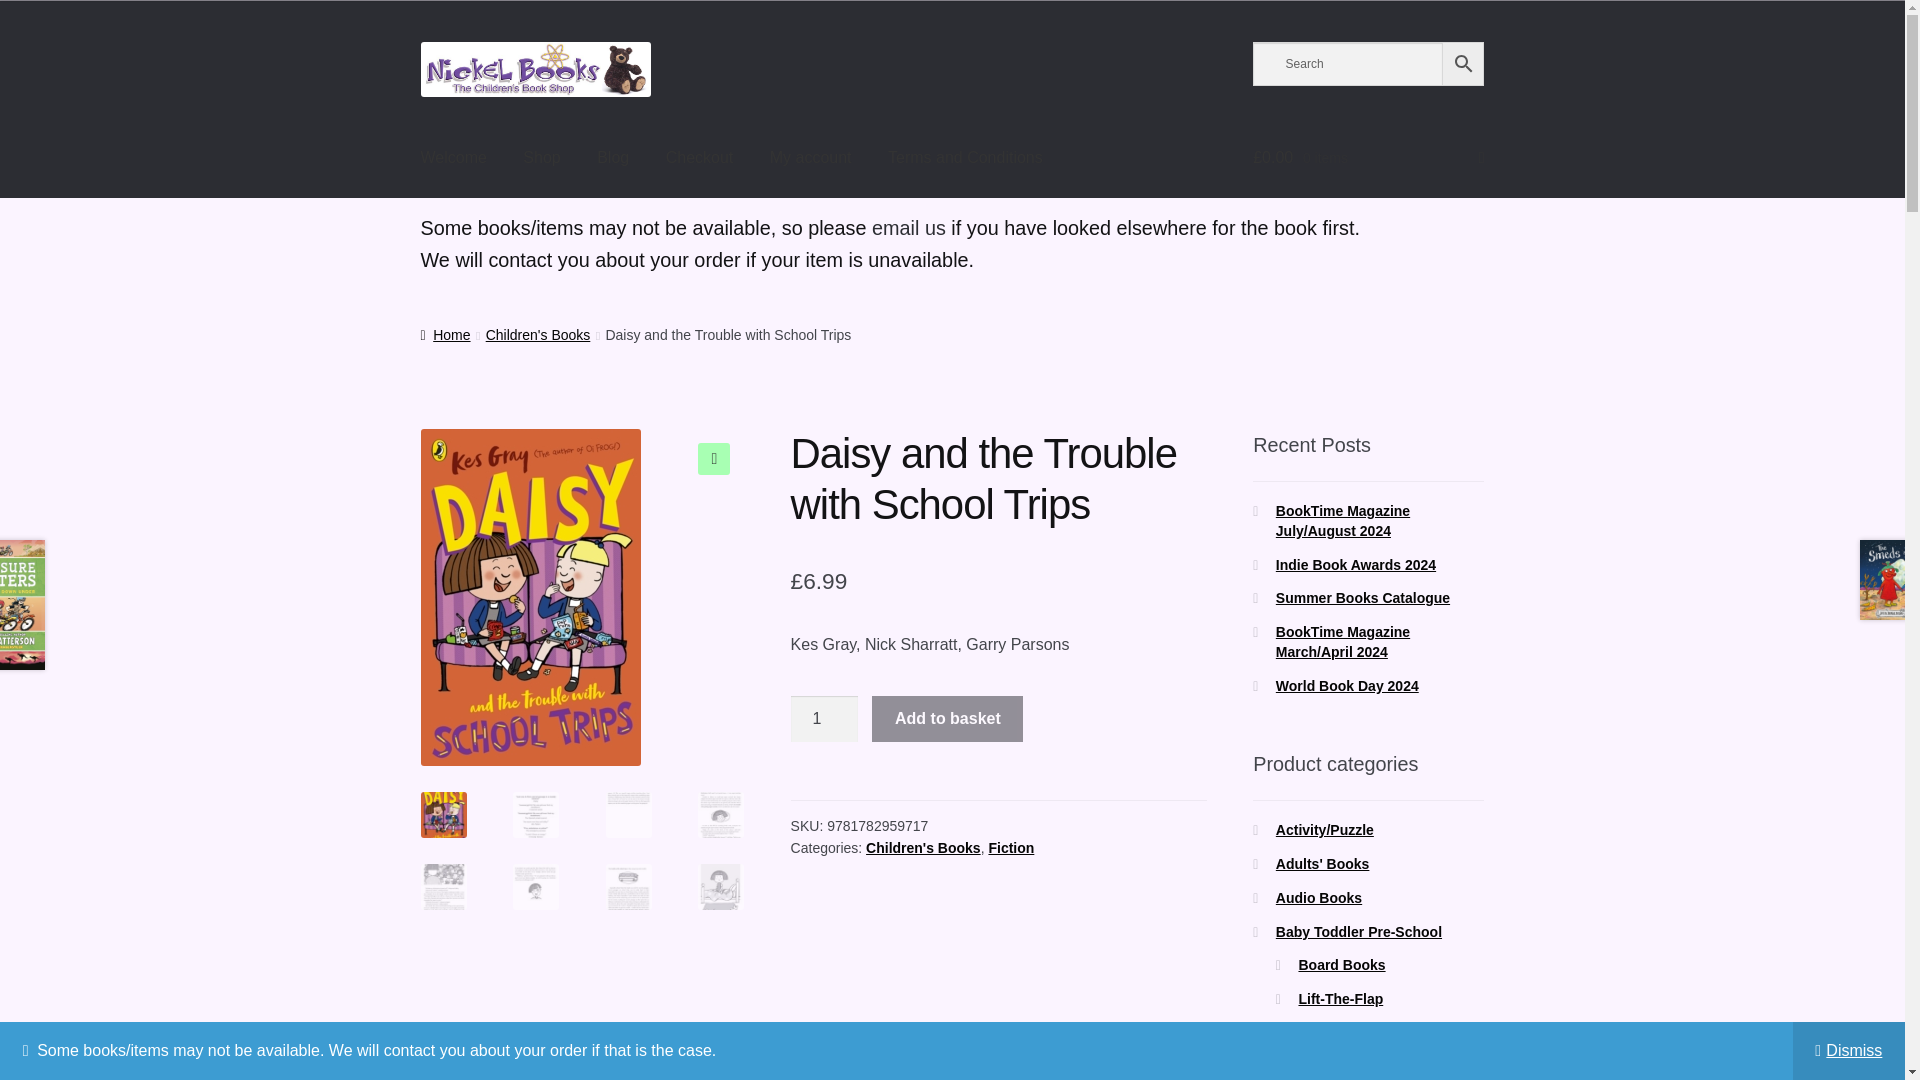 This screenshot has height=1080, width=1920. What do you see at coordinates (965, 158) in the screenshot?
I see `Terms and Conditions` at bounding box center [965, 158].